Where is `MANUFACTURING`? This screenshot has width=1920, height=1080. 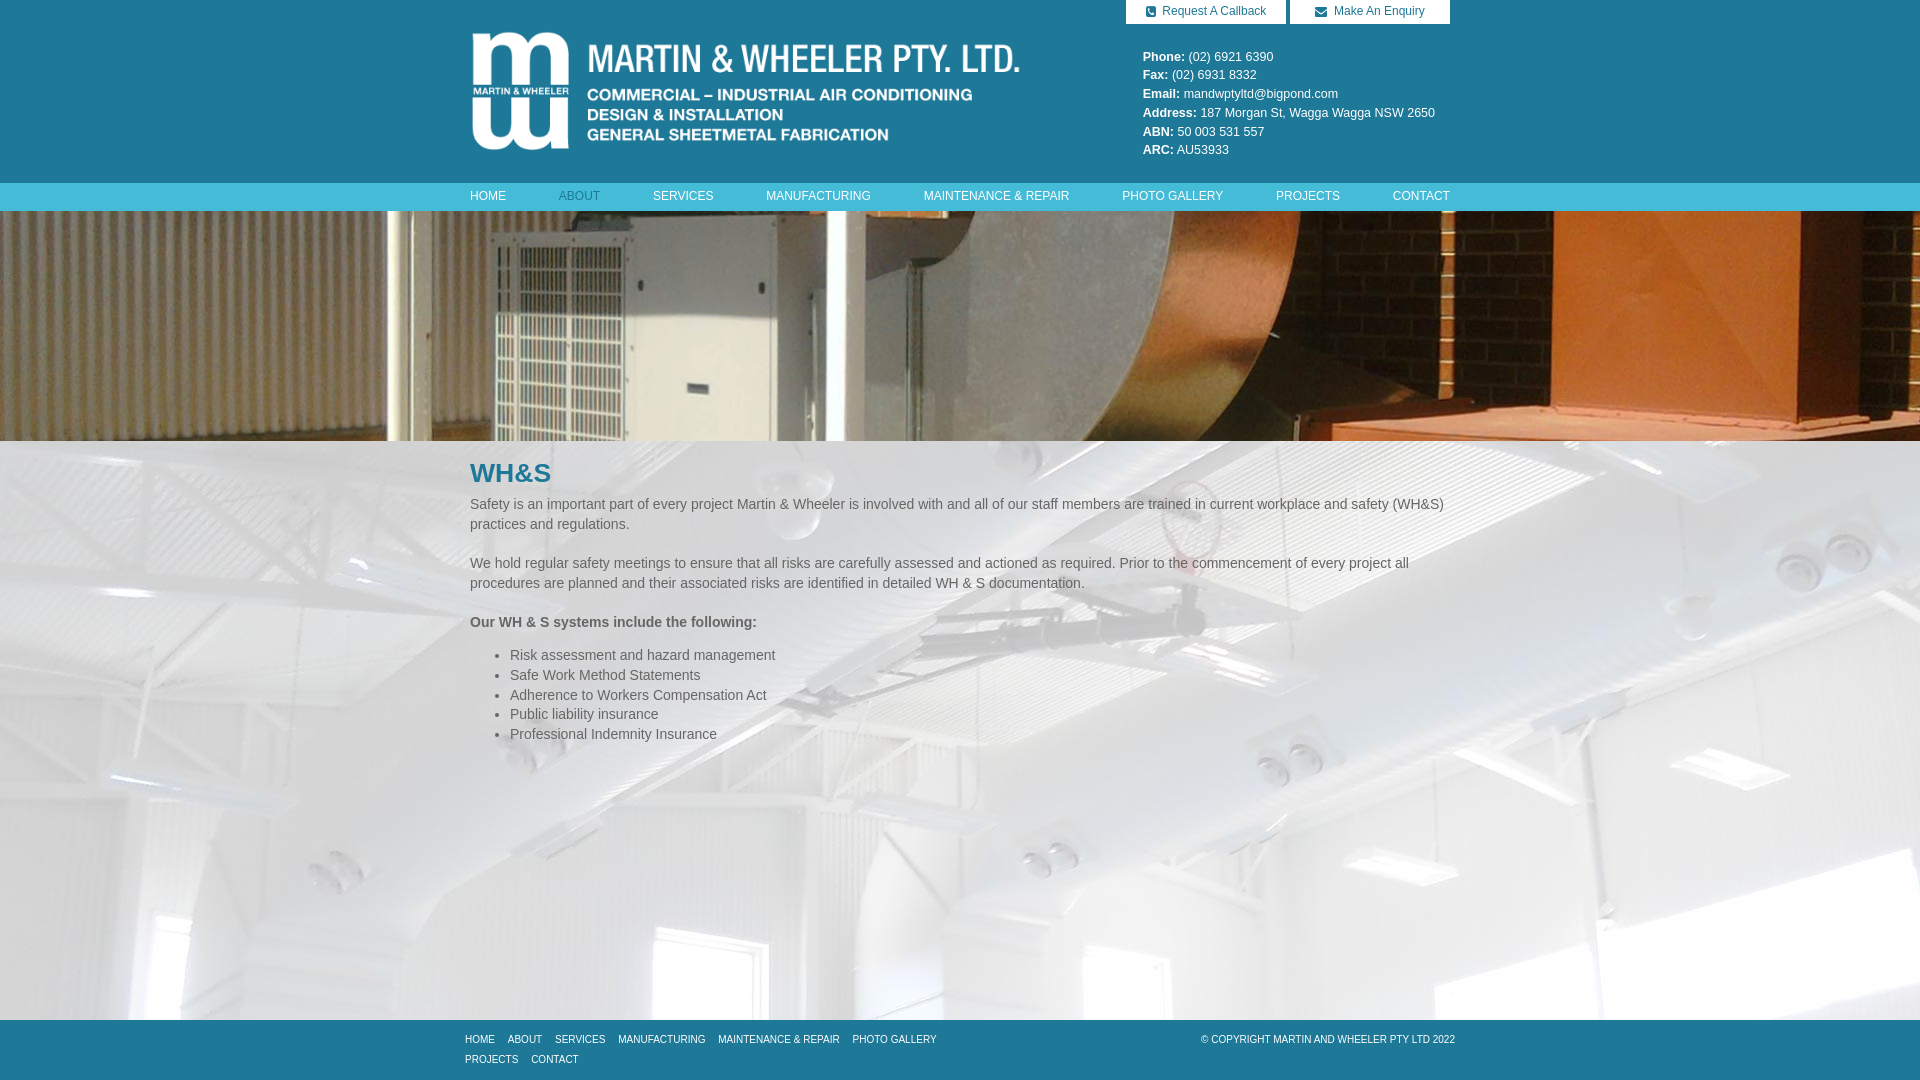 MANUFACTURING is located at coordinates (662, 1040).